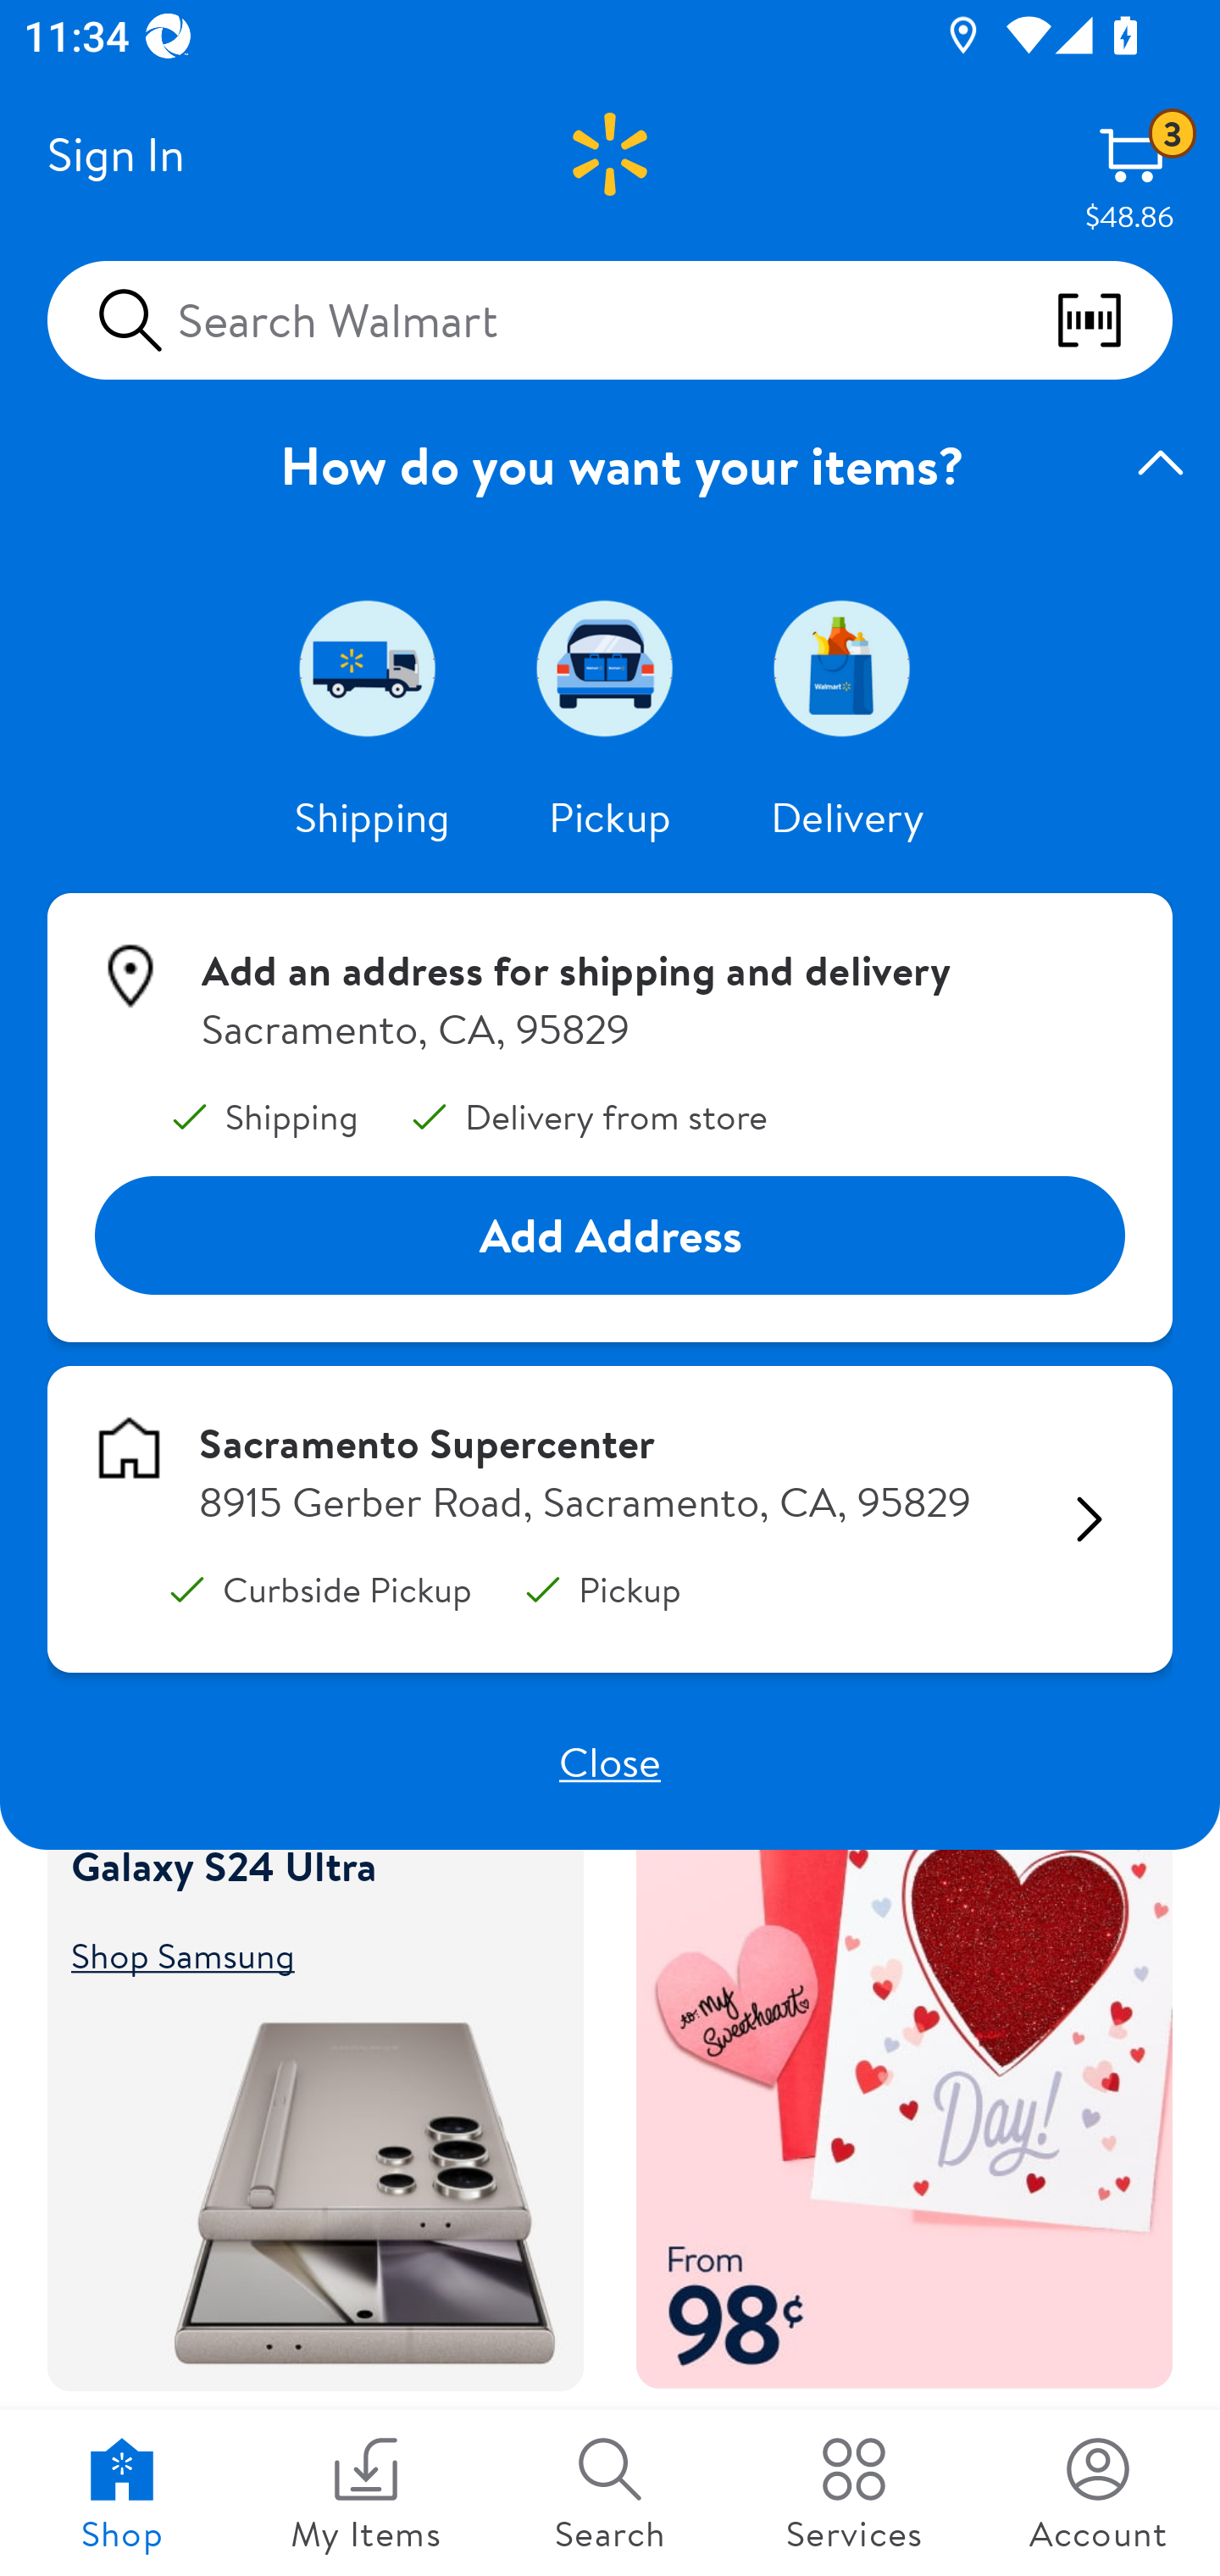 This screenshot has height=2576, width=1220. Describe the element at coordinates (115, 154) in the screenshot. I see `Sign In` at that location.